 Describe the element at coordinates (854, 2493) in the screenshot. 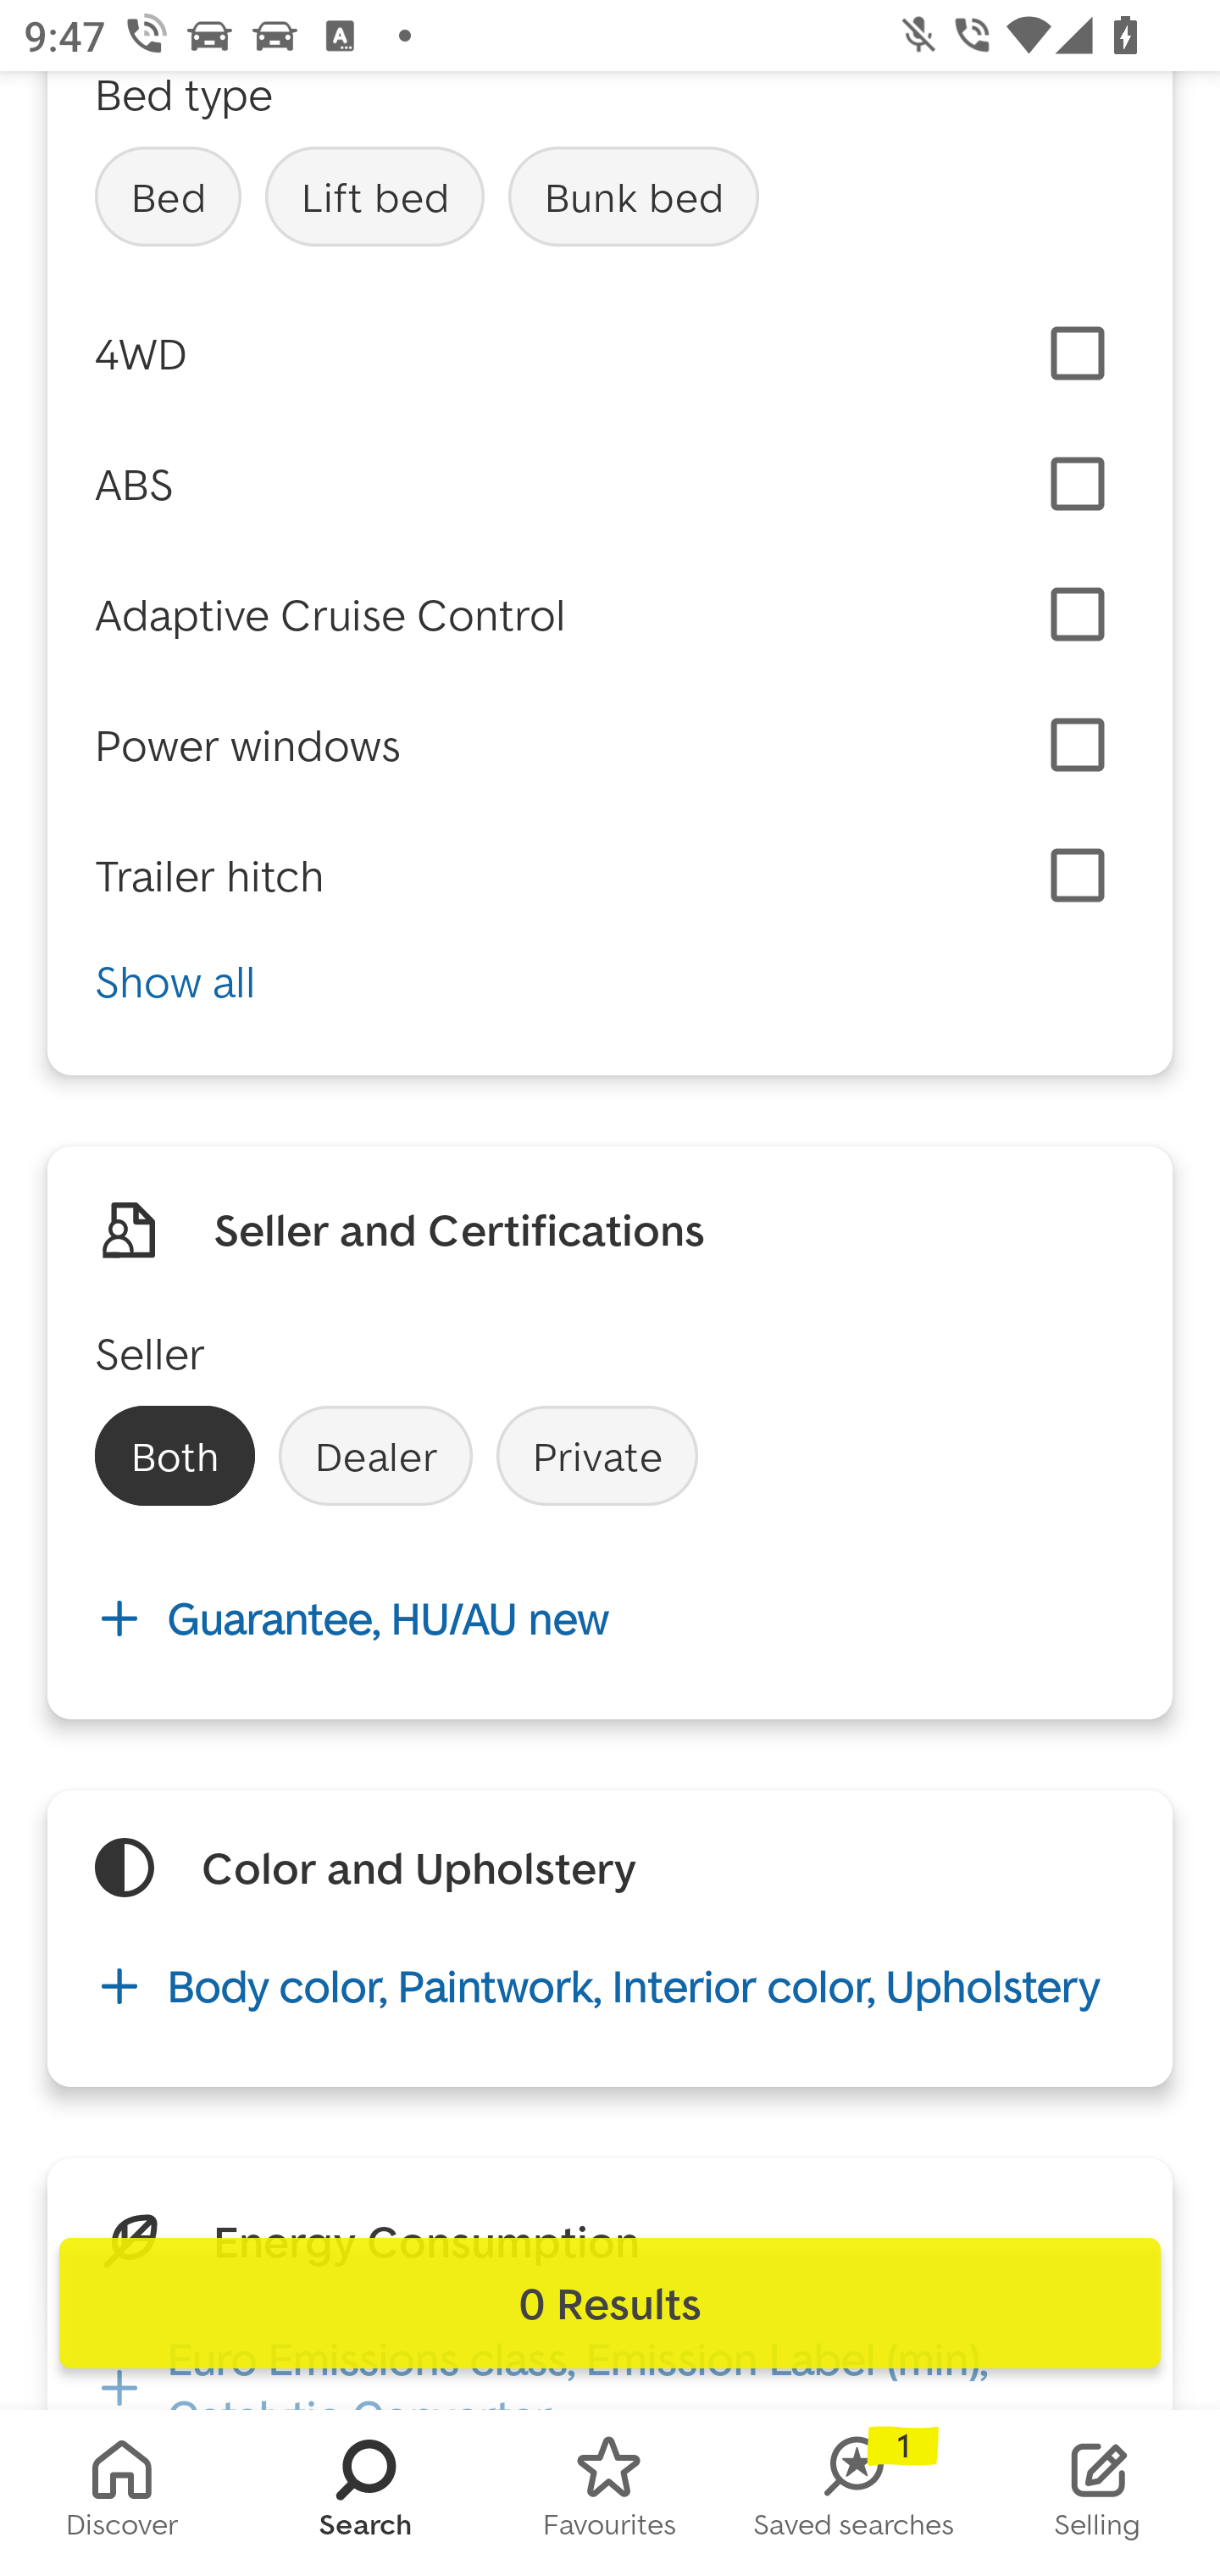

I see `SAVED_SEARCHES Saved searches 1` at that location.